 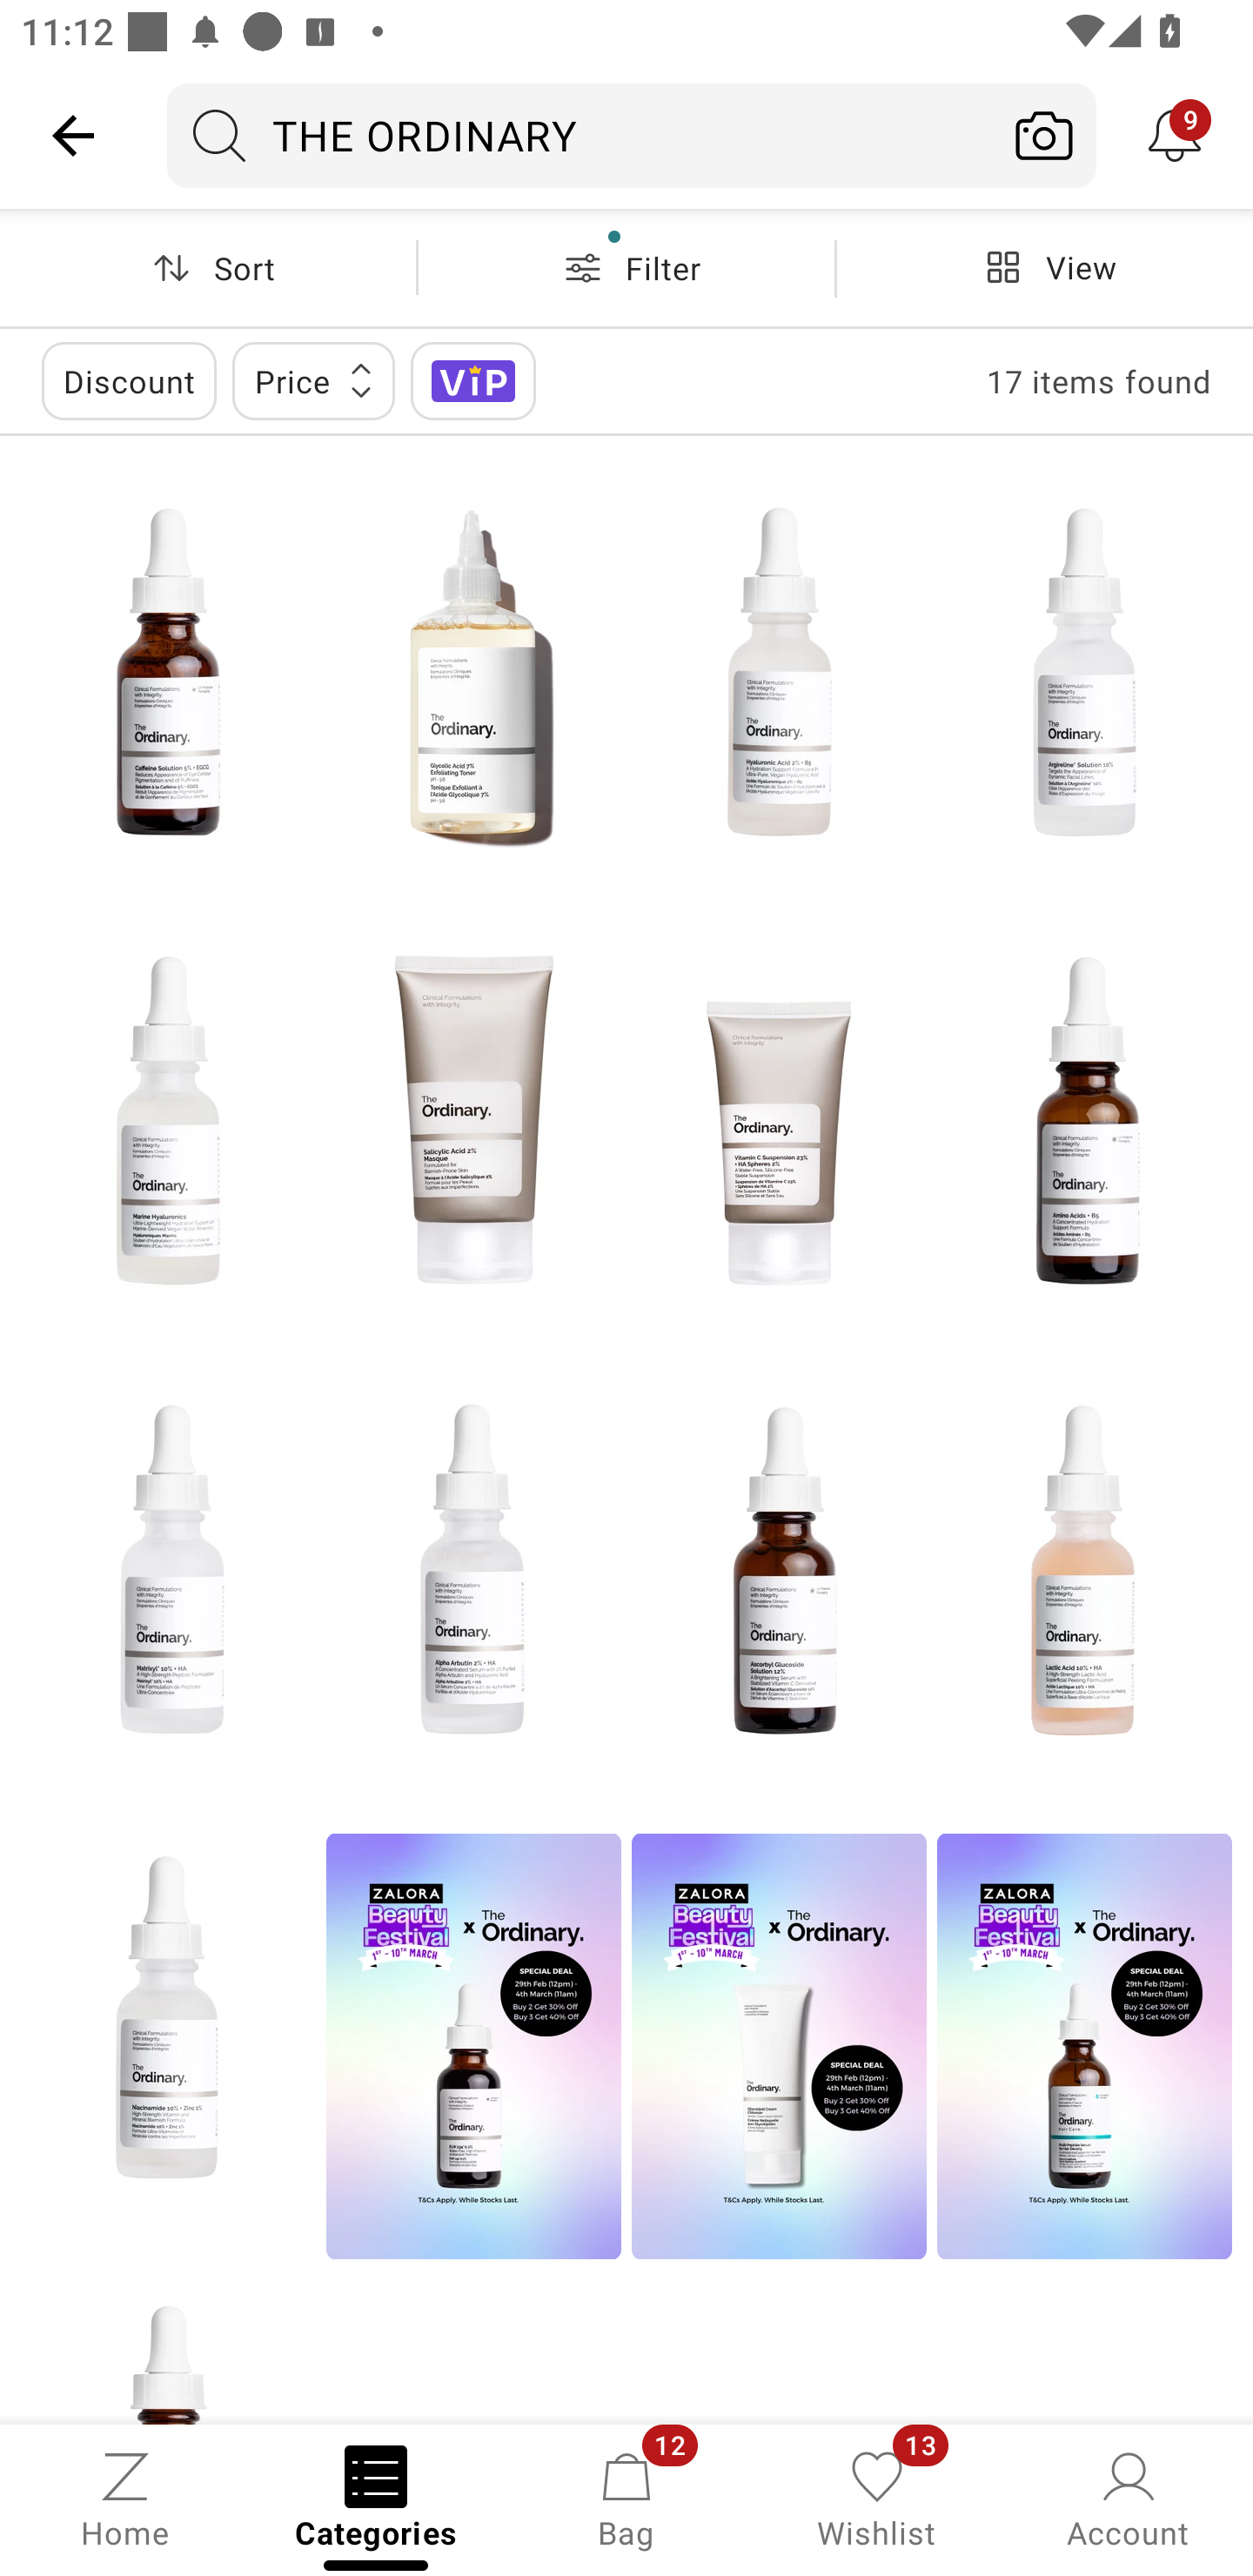 I want to click on Bag, 12 new notifications Bag, so click(x=626, y=2498).